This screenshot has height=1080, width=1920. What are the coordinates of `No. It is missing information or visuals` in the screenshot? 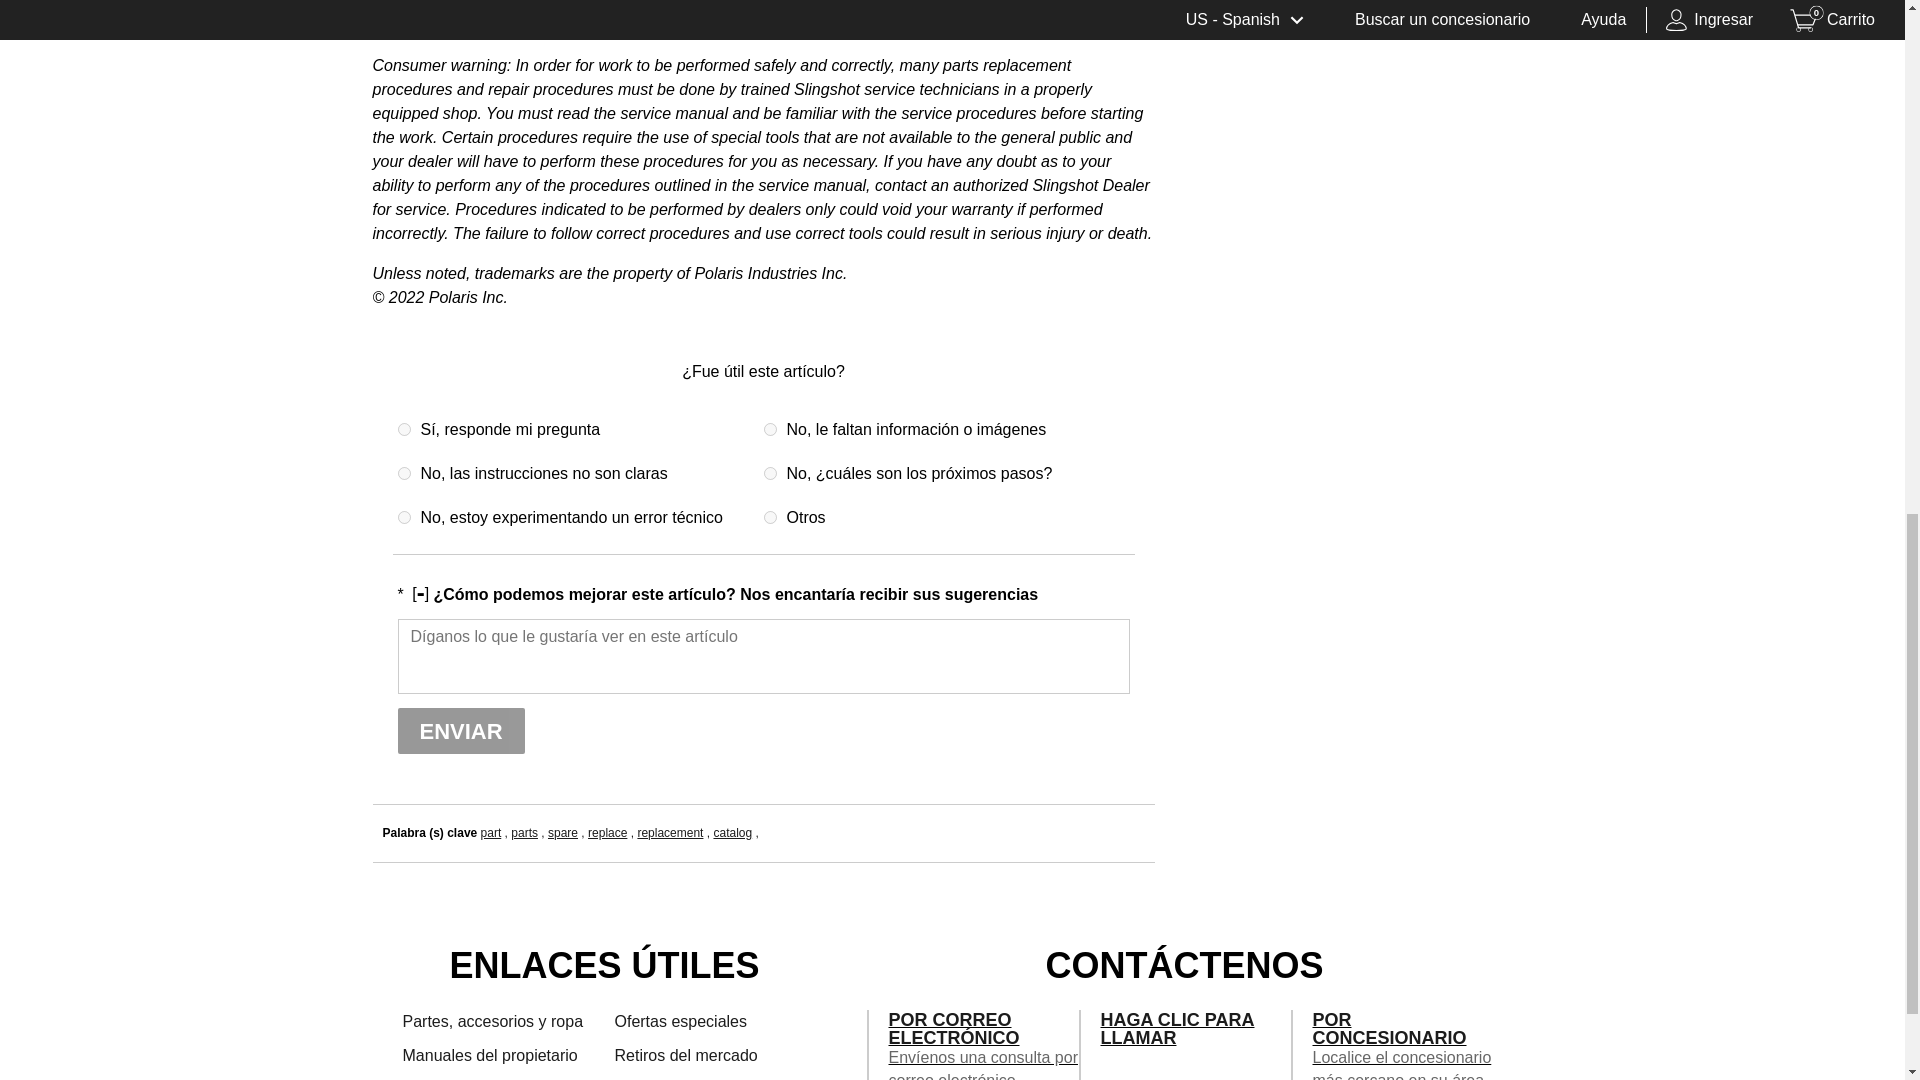 It's located at (770, 430).